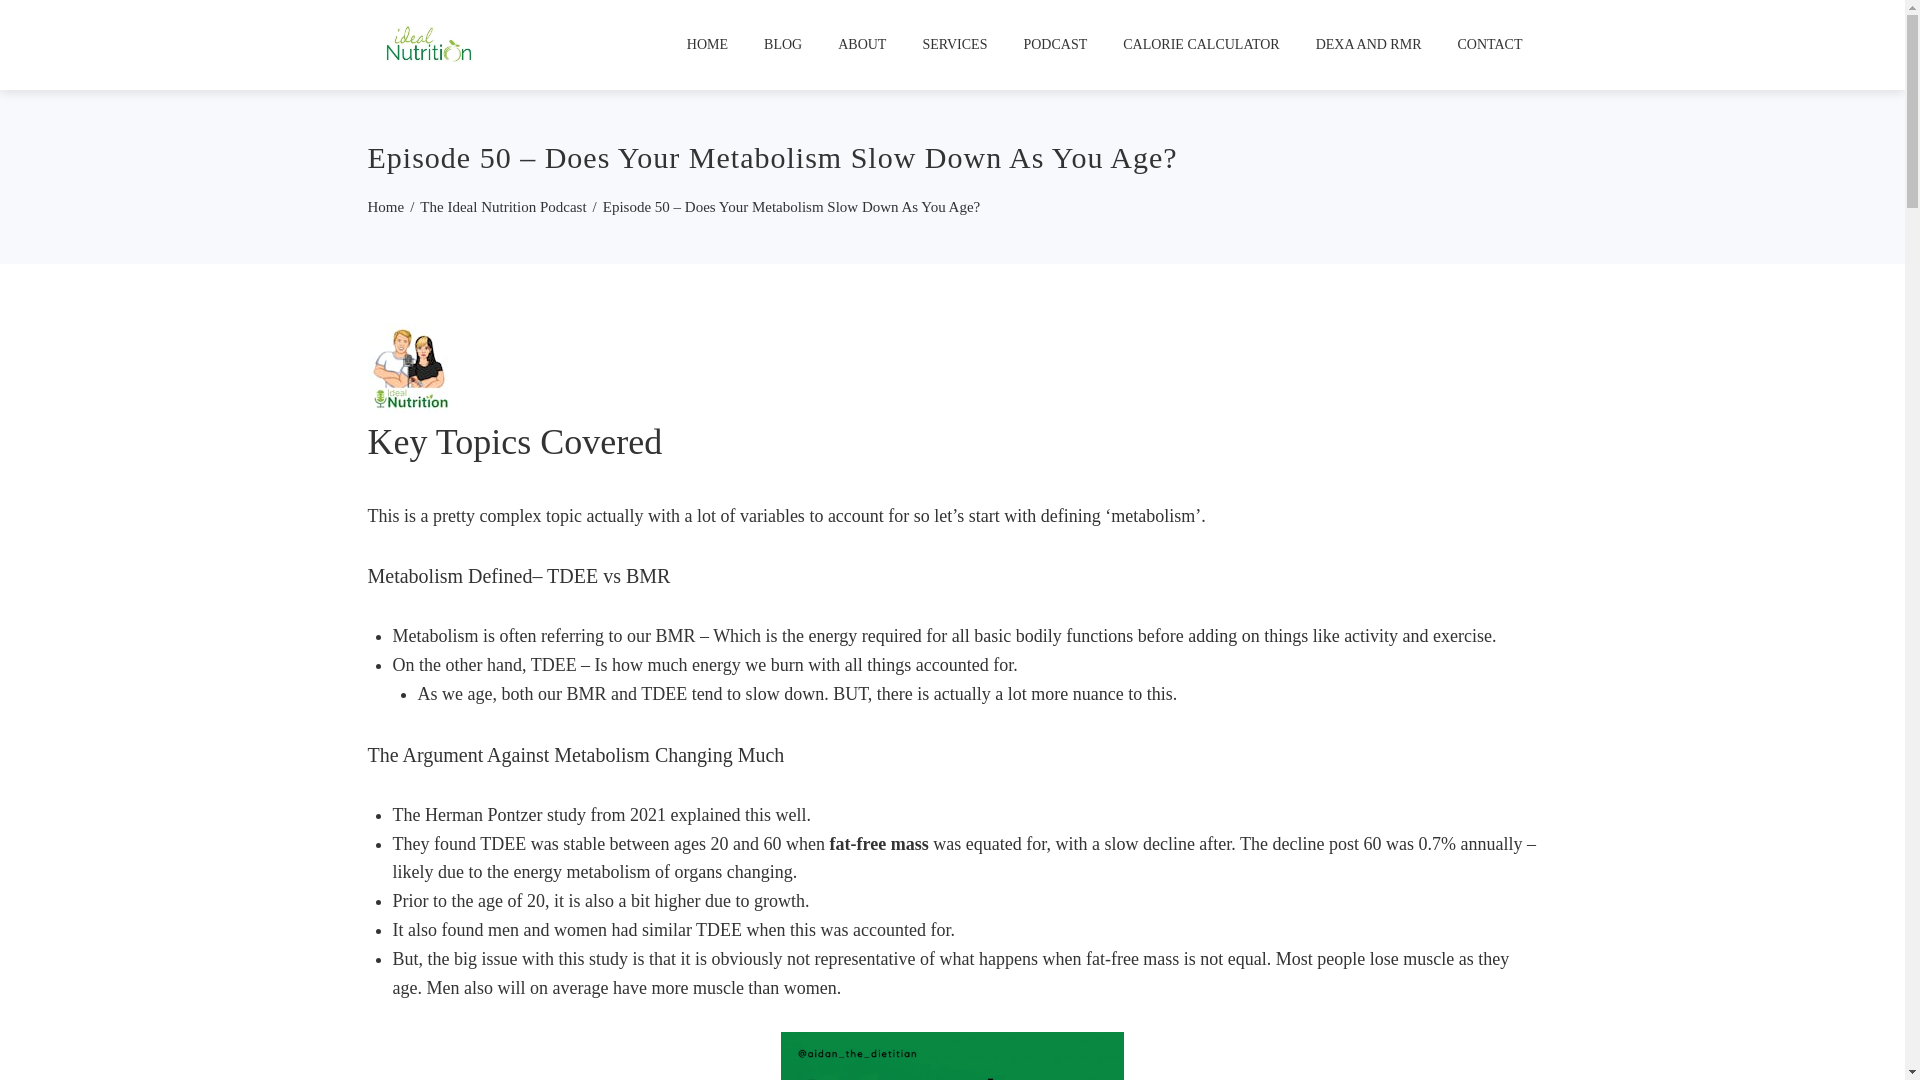 The height and width of the screenshot is (1080, 1920). What do you see at coordinates (386, 206) in the screenshot?
I see `Home` at bounding box center [386, 206].